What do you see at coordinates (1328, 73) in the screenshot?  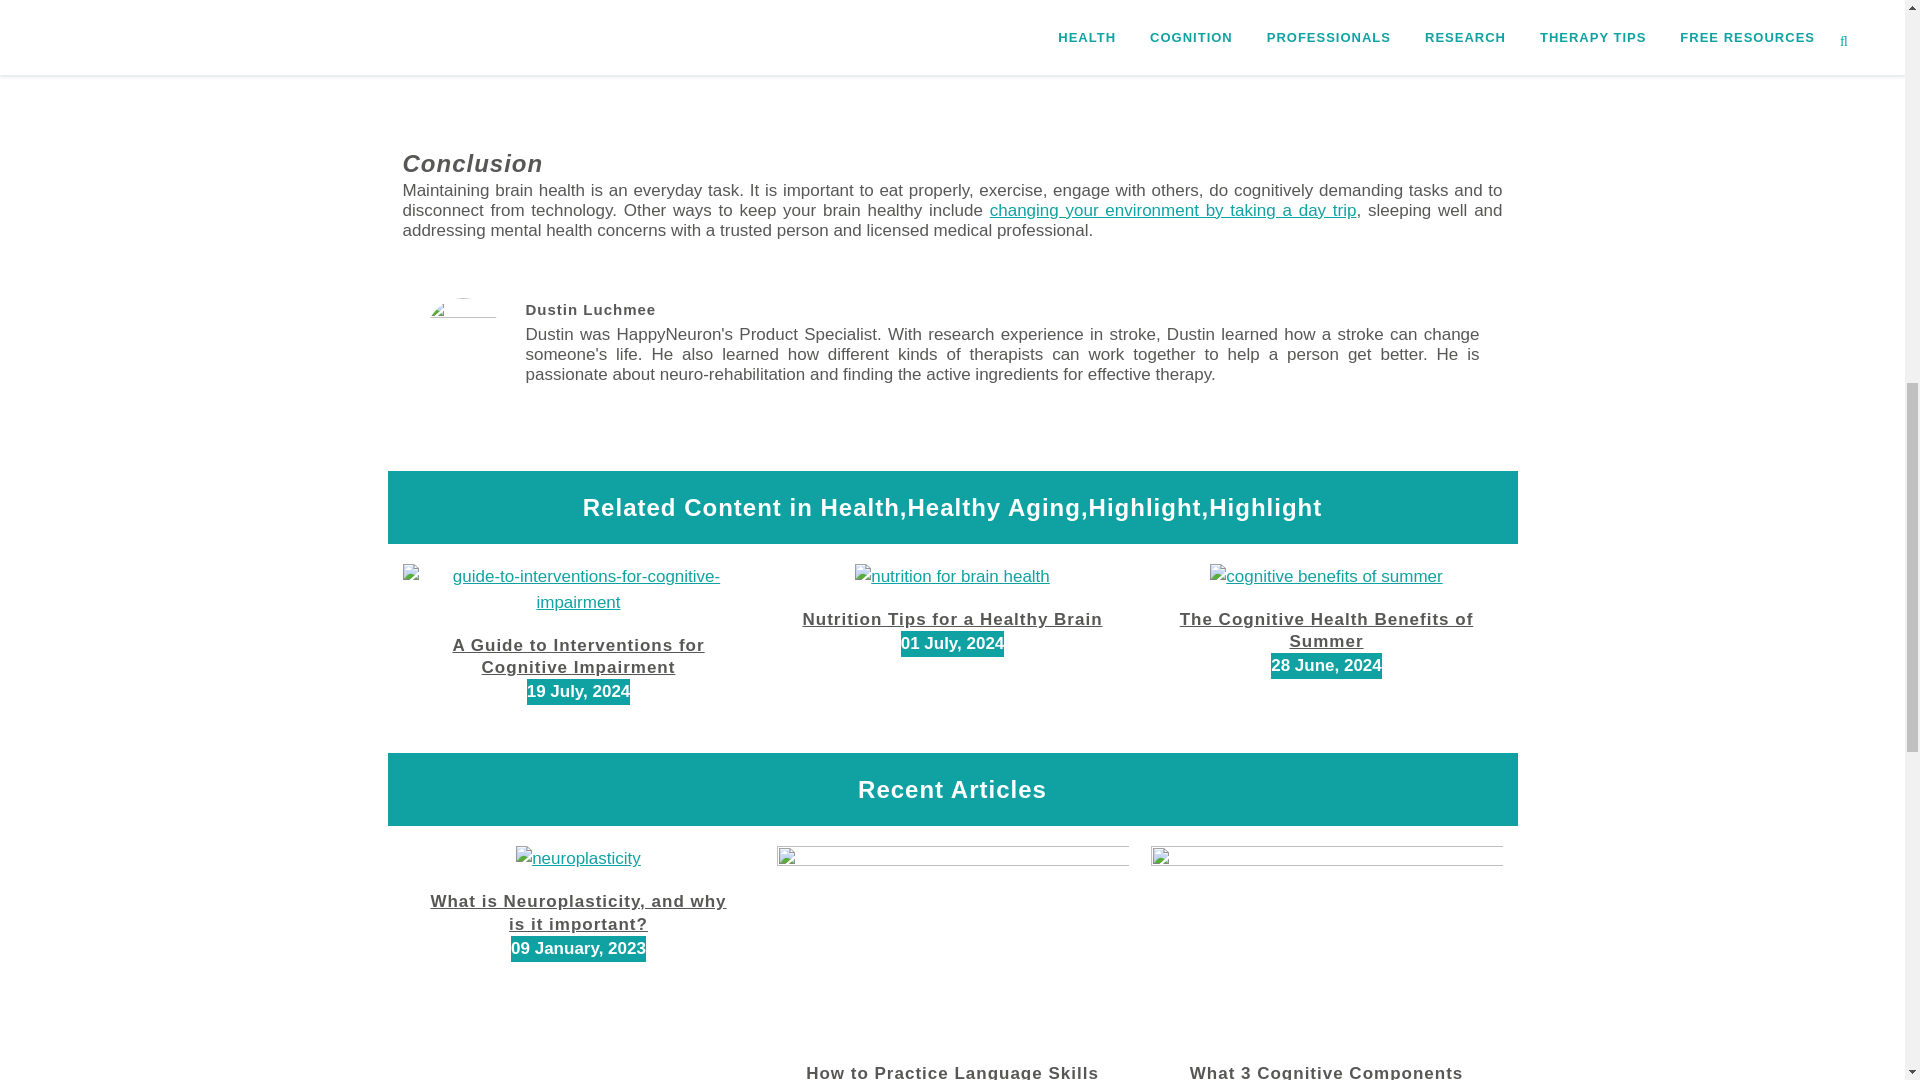 I see `rseau social illustration` at bounding box center [1328, 73].